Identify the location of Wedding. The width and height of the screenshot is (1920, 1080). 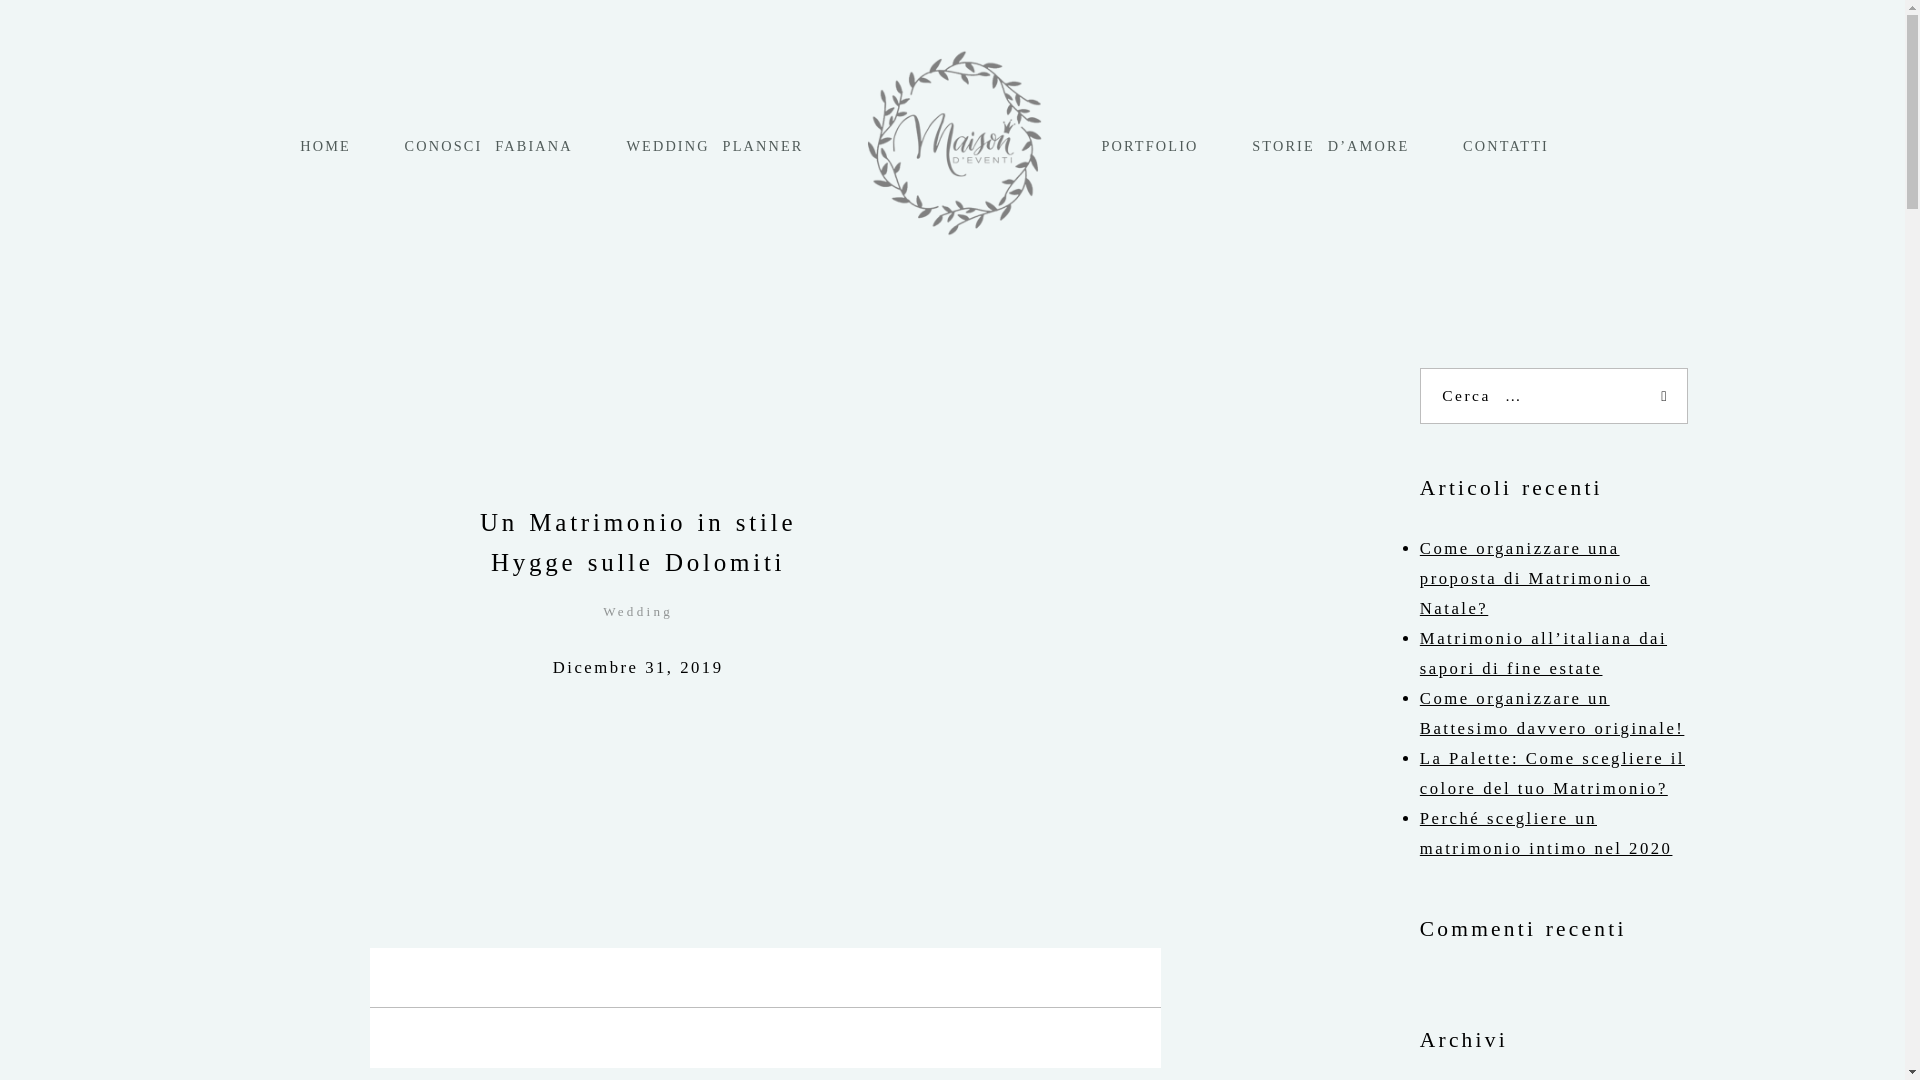
(638, 610).